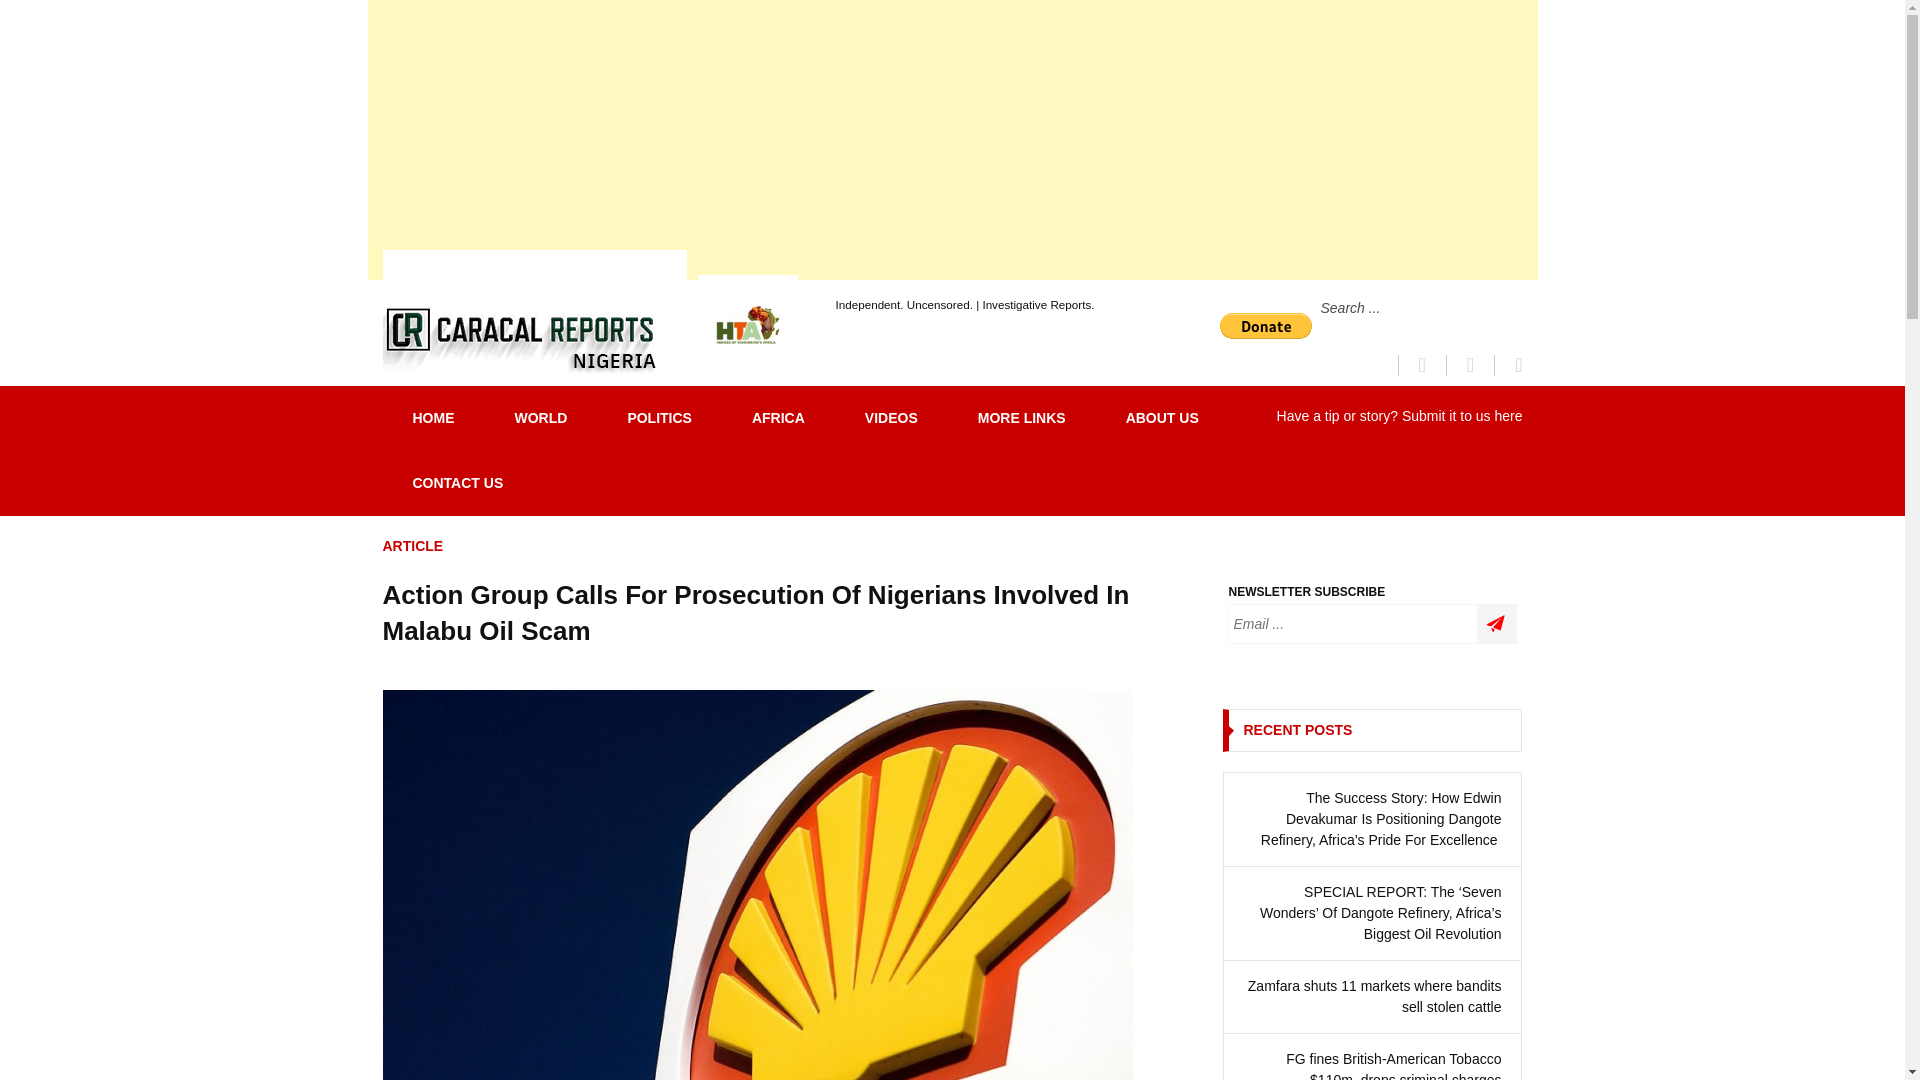 The width and height of the screenshot is (1920, 1080). What do you see at coordinates (1022, 418) in the screenshot?
I see `MORE LINKS` at bounding box center [1022, 418].